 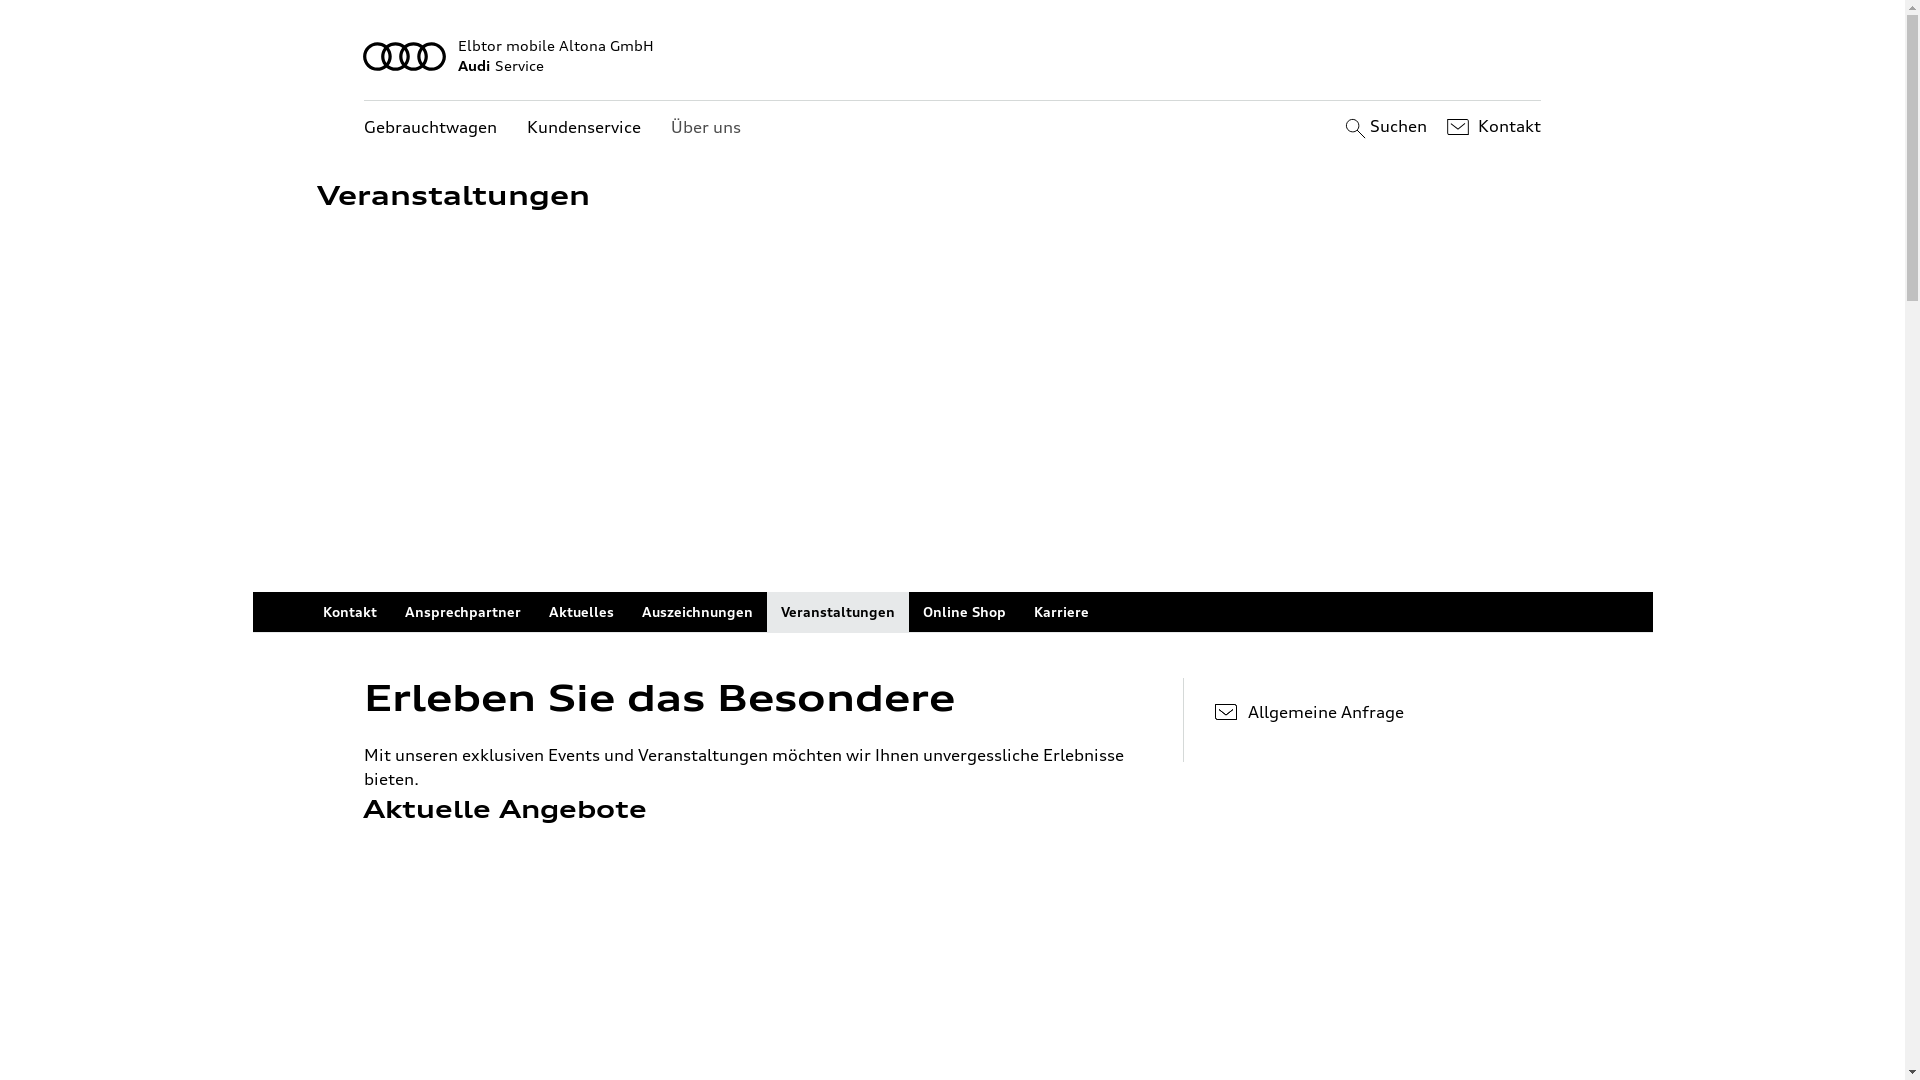 What do you see at coordinates (584, 128) in the screenshot?
I see `Kundenservice` at bounding box center [584, 128].